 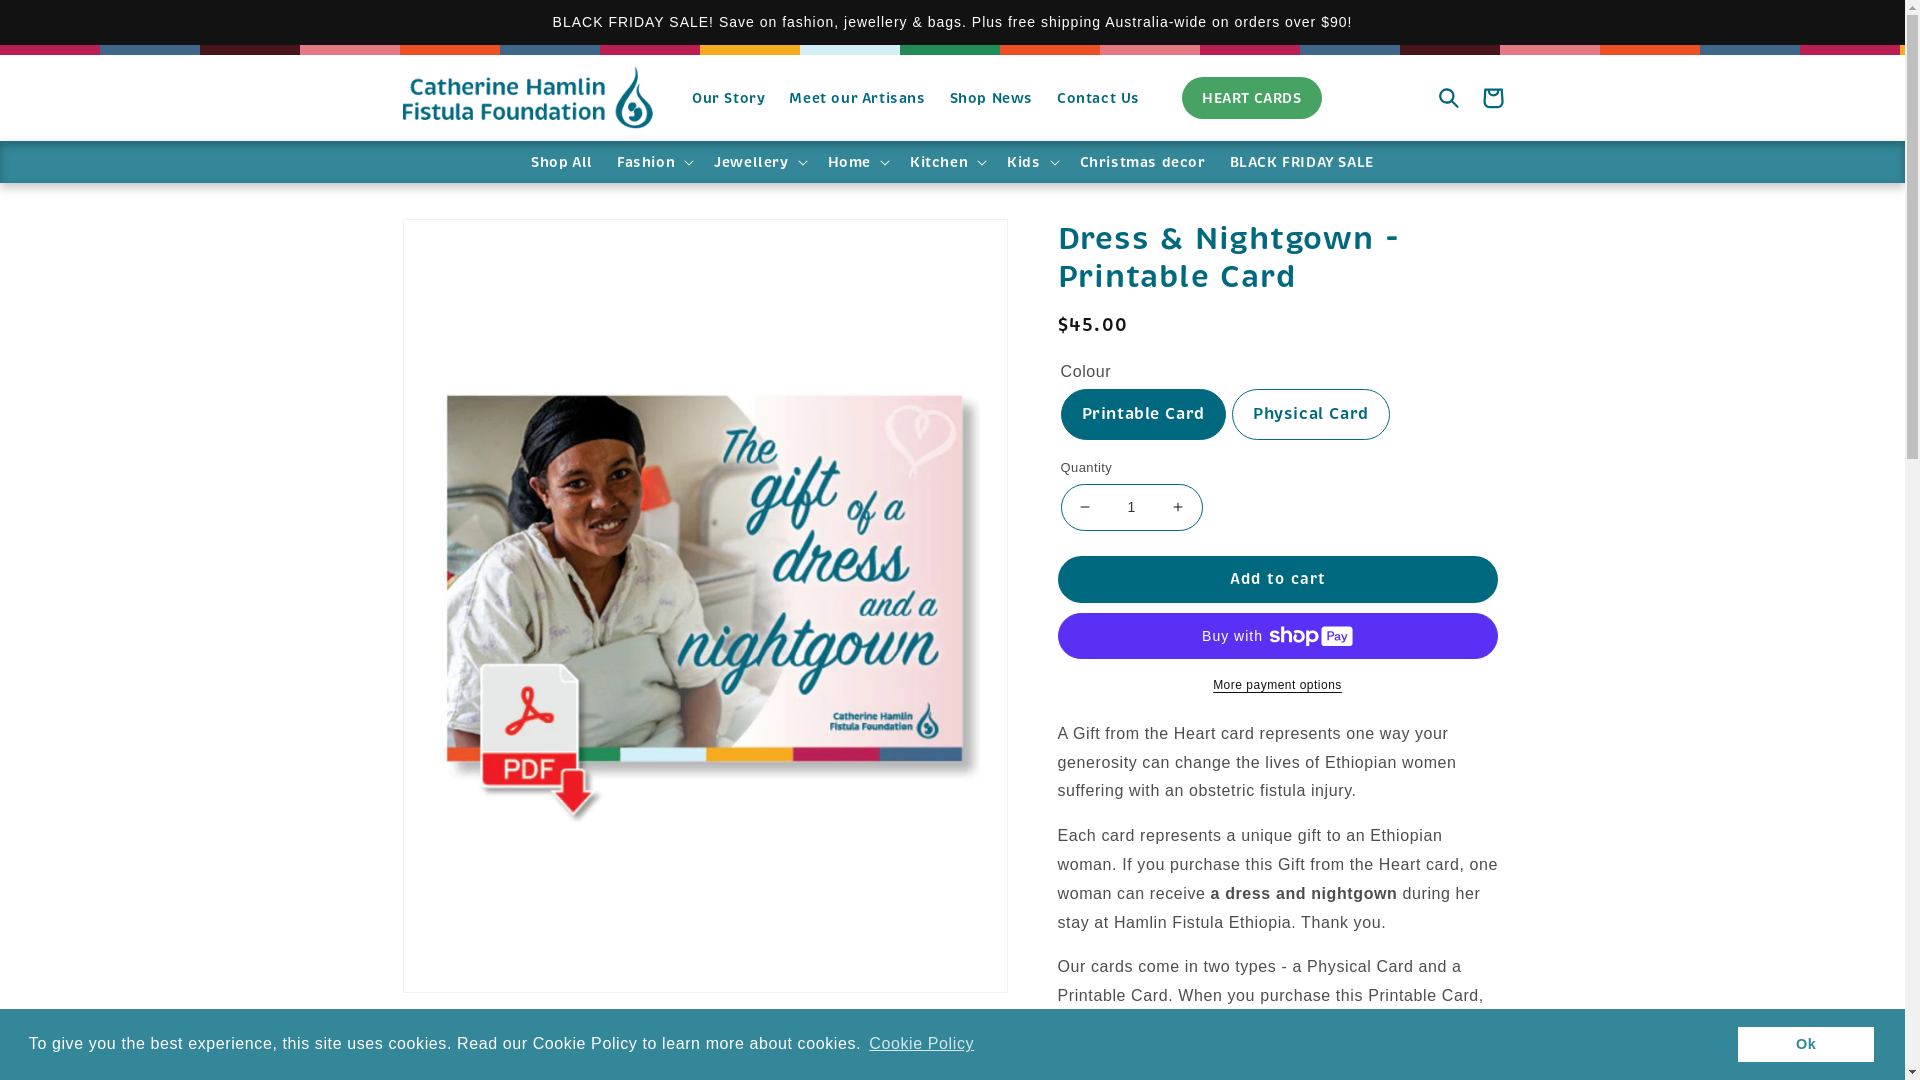 I want to click on Cookie Policy, so click(x=922, y=1044).